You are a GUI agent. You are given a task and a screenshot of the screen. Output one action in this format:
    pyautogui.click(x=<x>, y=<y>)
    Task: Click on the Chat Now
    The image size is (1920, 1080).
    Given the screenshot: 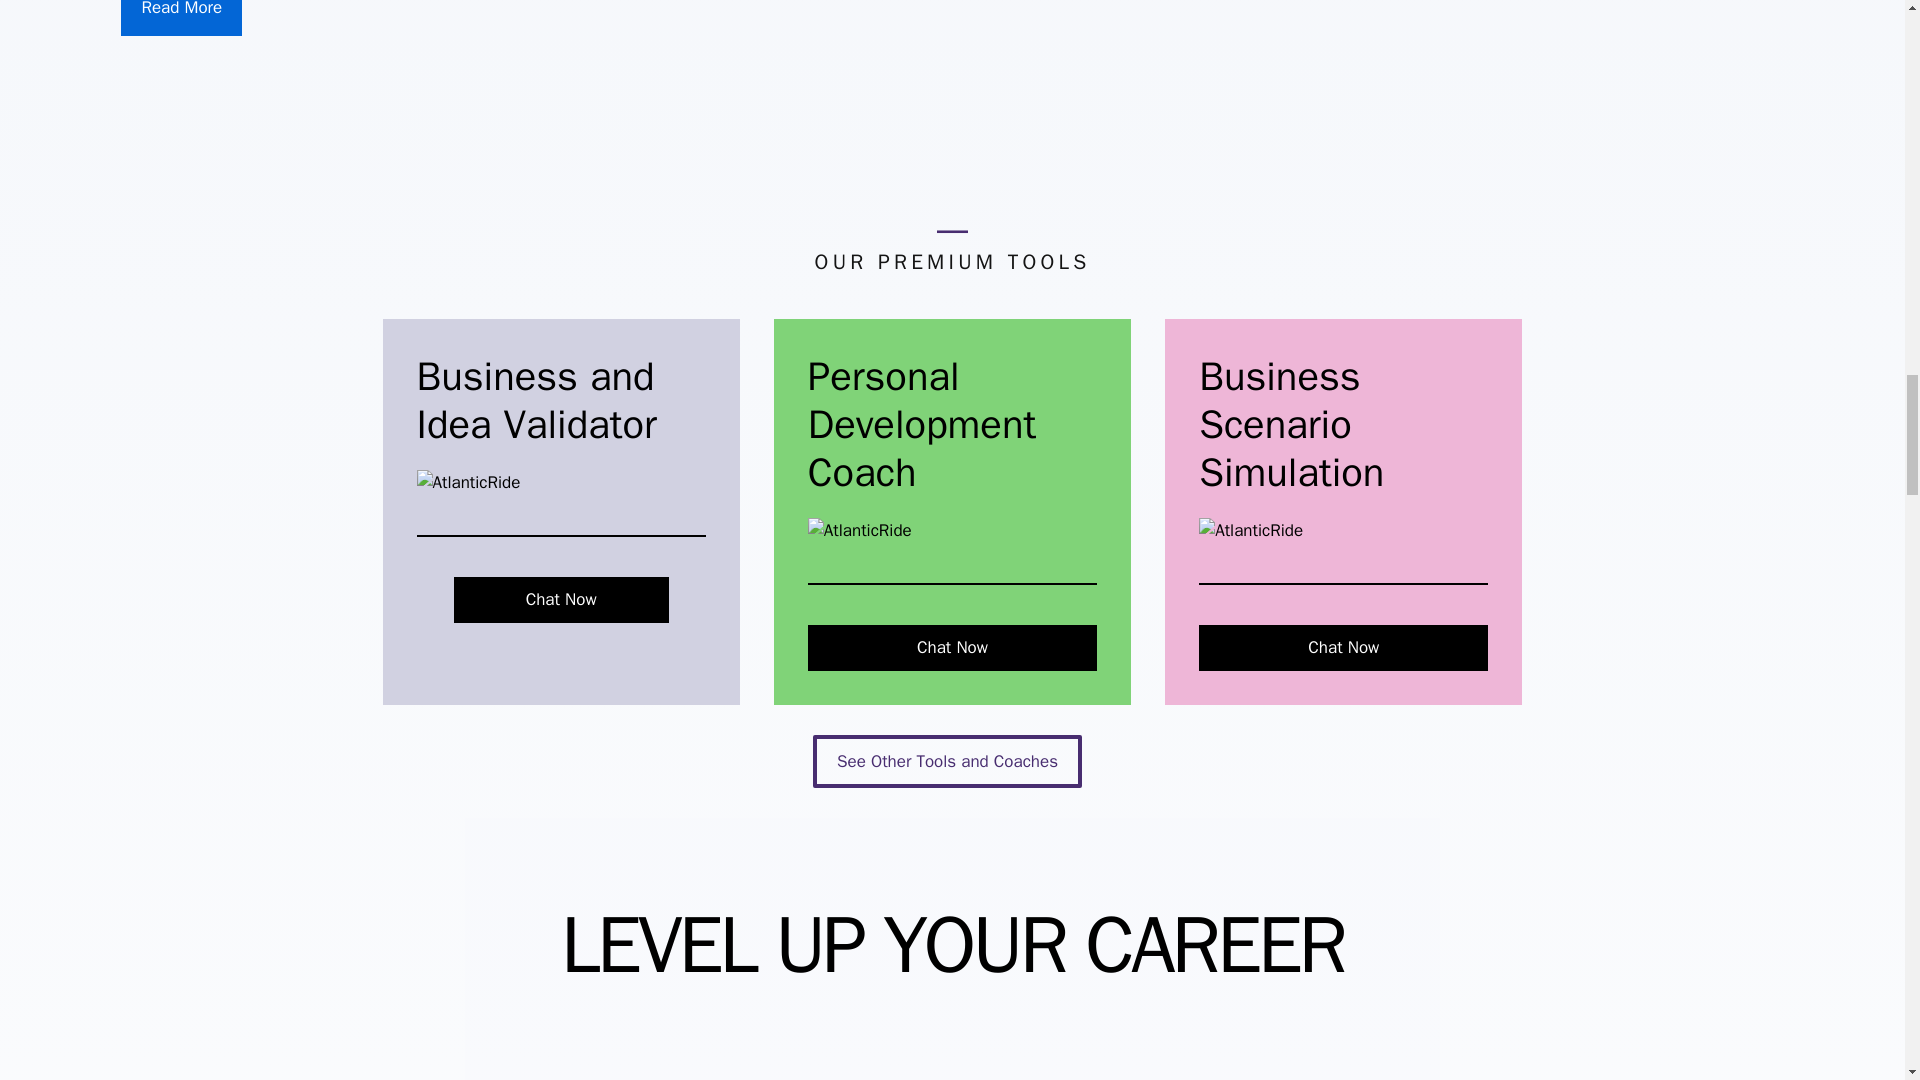 What is the action you would take?
    pyautogui.click(x=1343, y=648)
    